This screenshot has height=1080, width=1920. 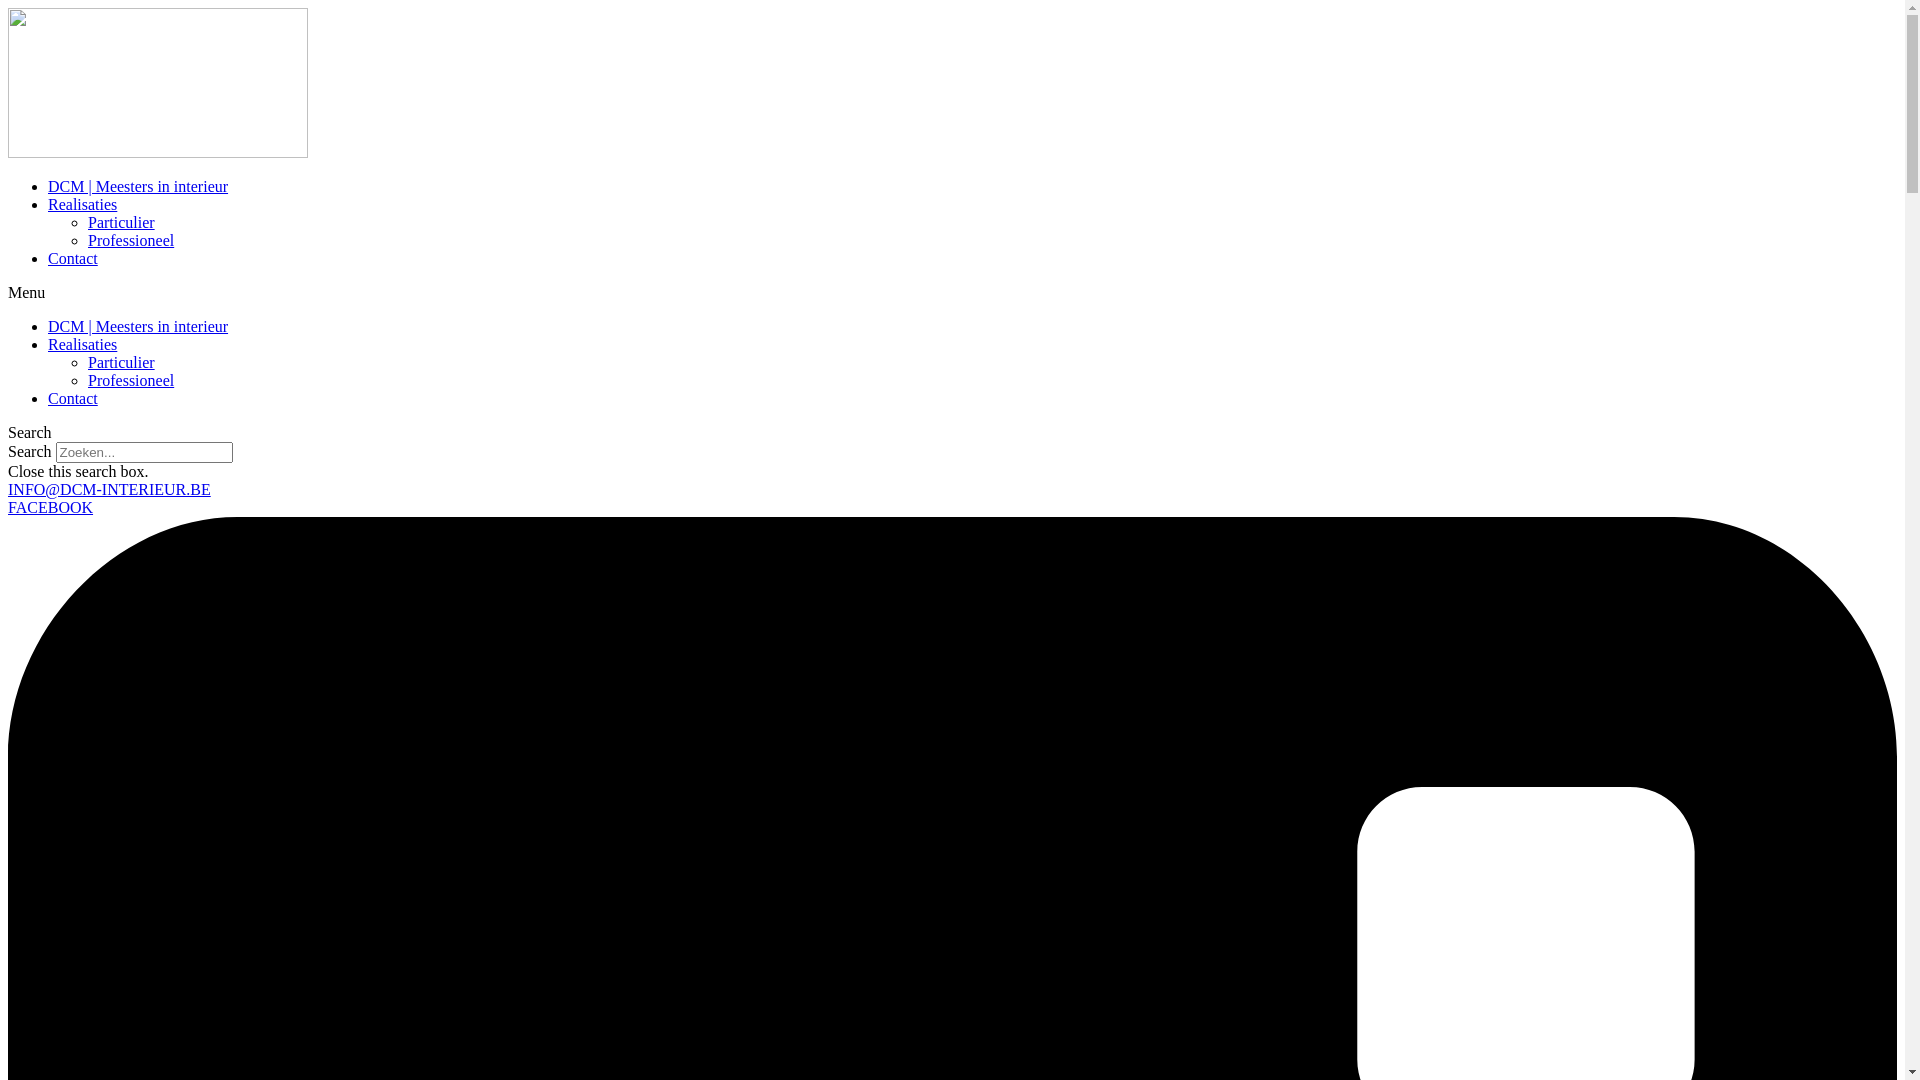 What do you see at coordinates (122, 222) in the screenshot?
I see `Particulier` at bounding box center [122, 222].